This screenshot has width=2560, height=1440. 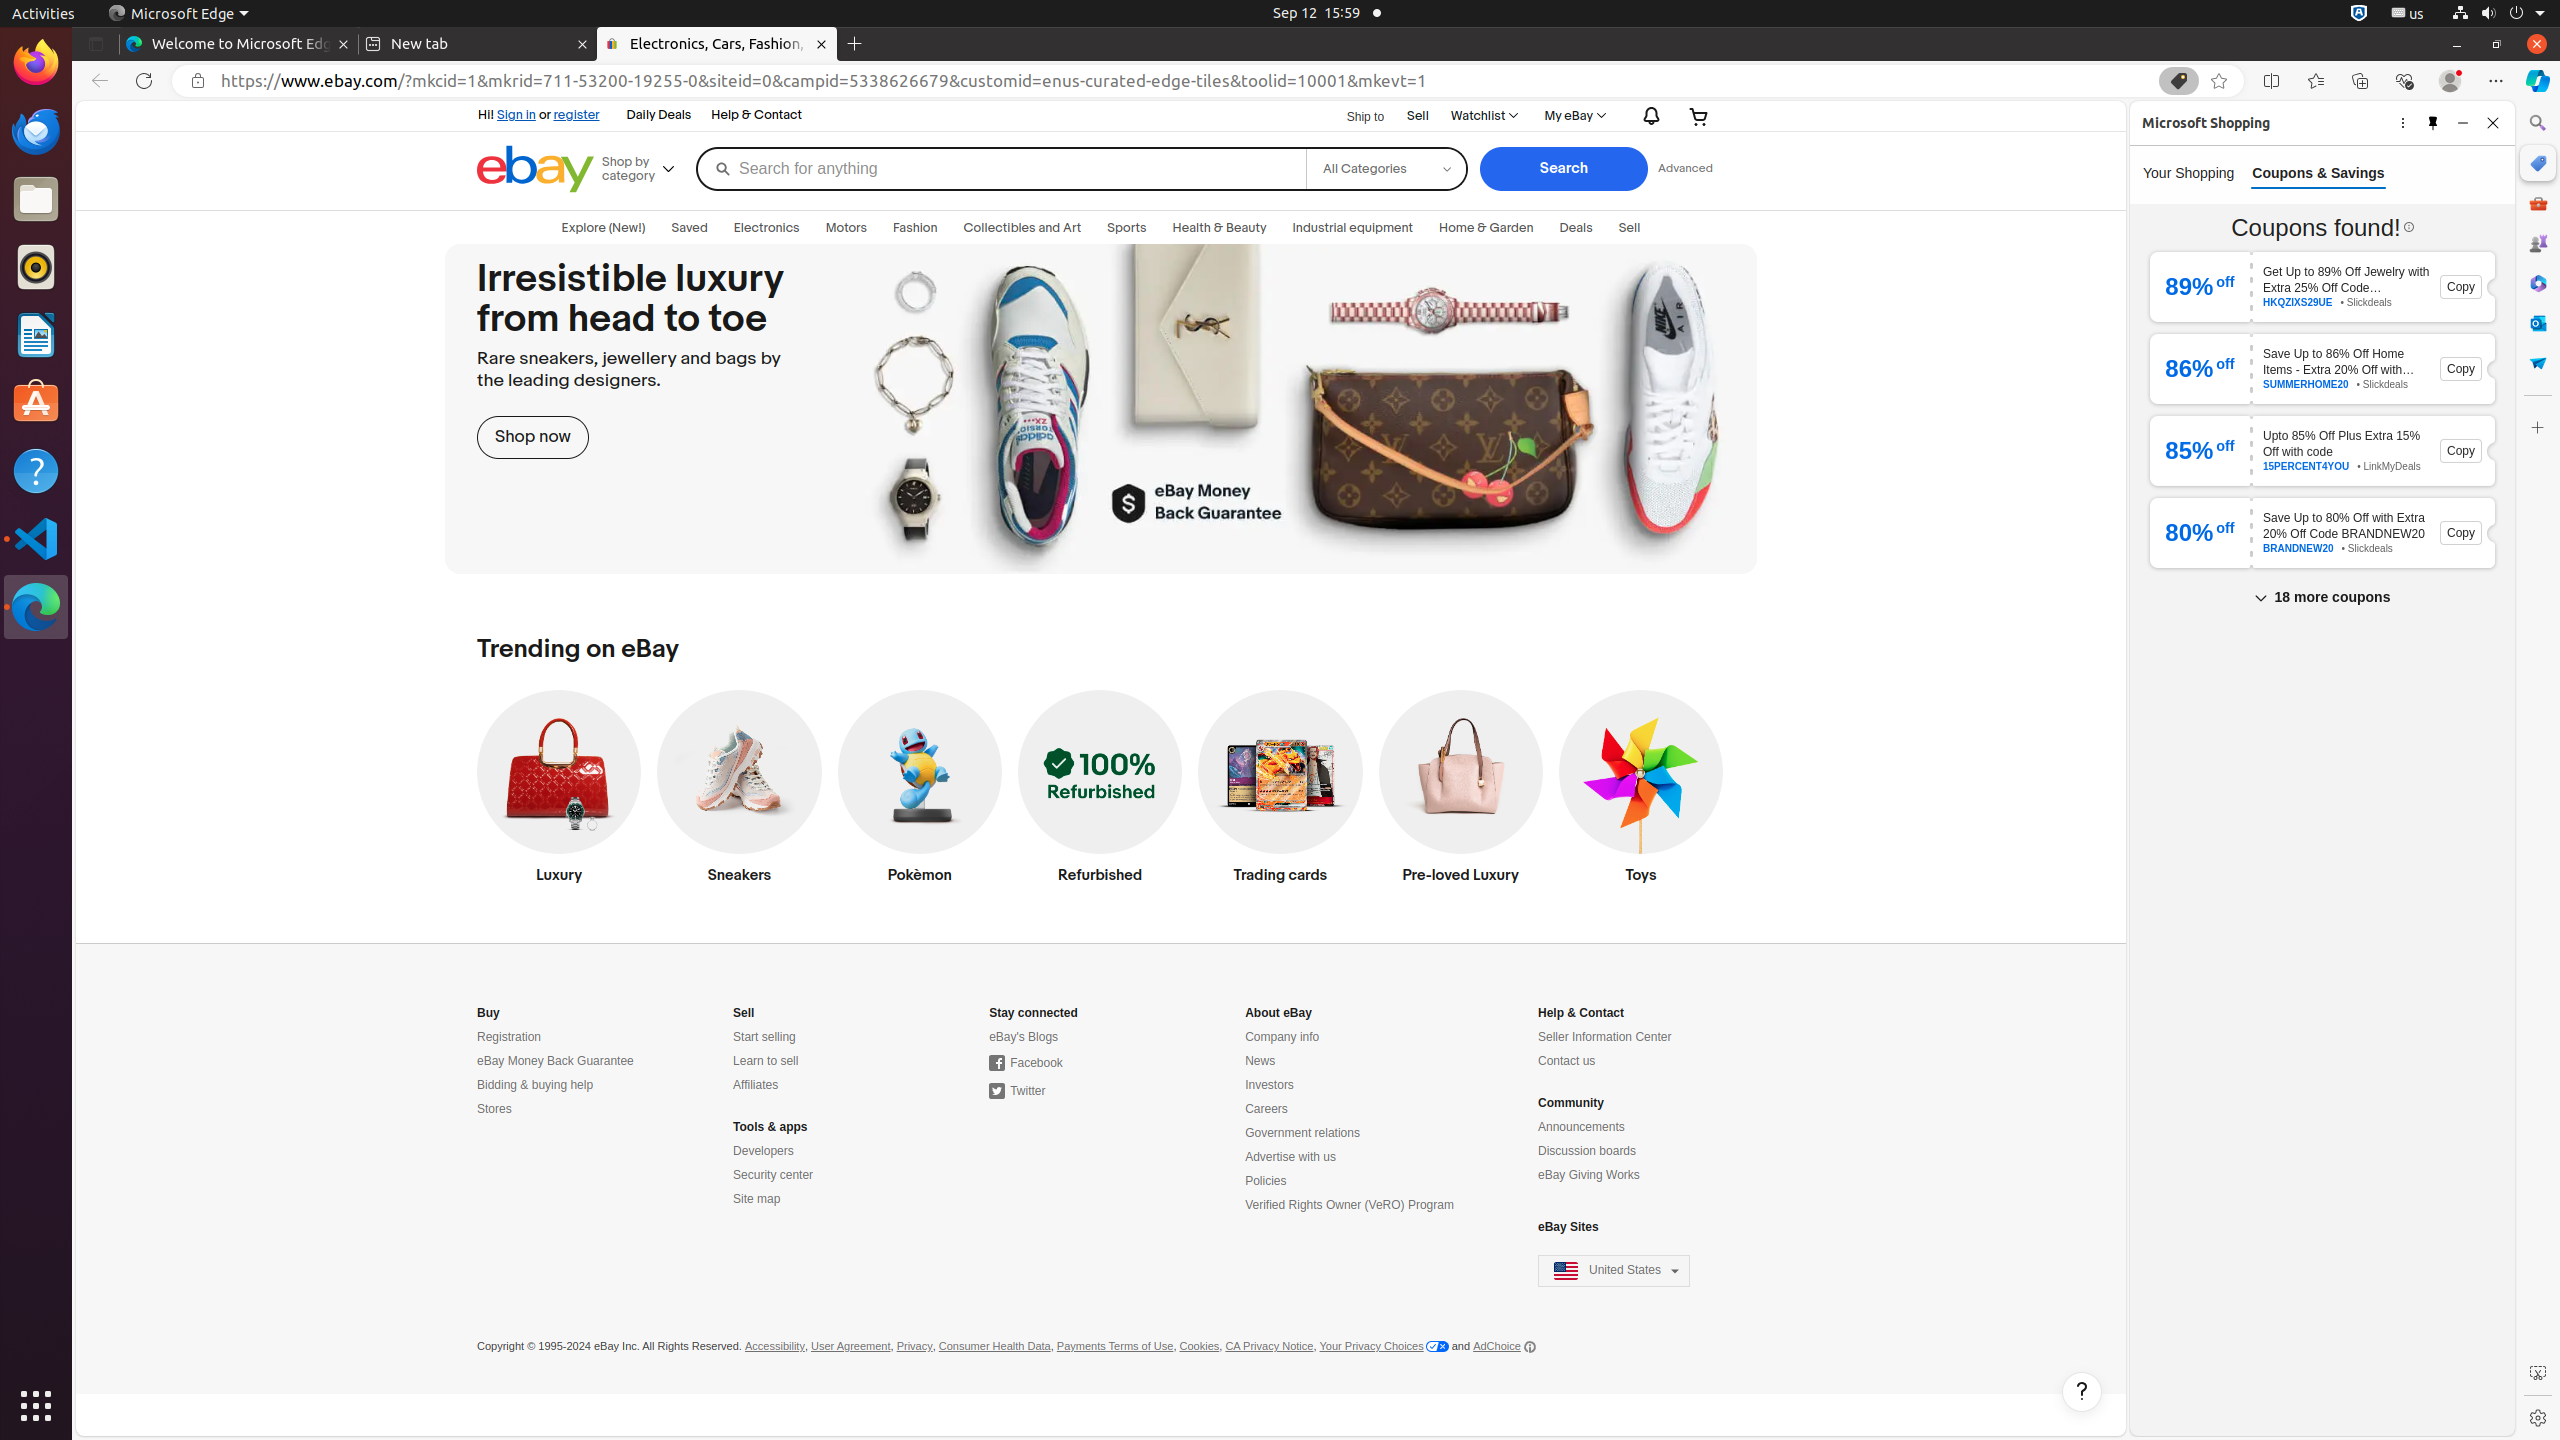 What do you see at coordinates (1270, 1347) in the screenshot?
I see `CA Privacy Notice` at bounding box center [1270, 1347].